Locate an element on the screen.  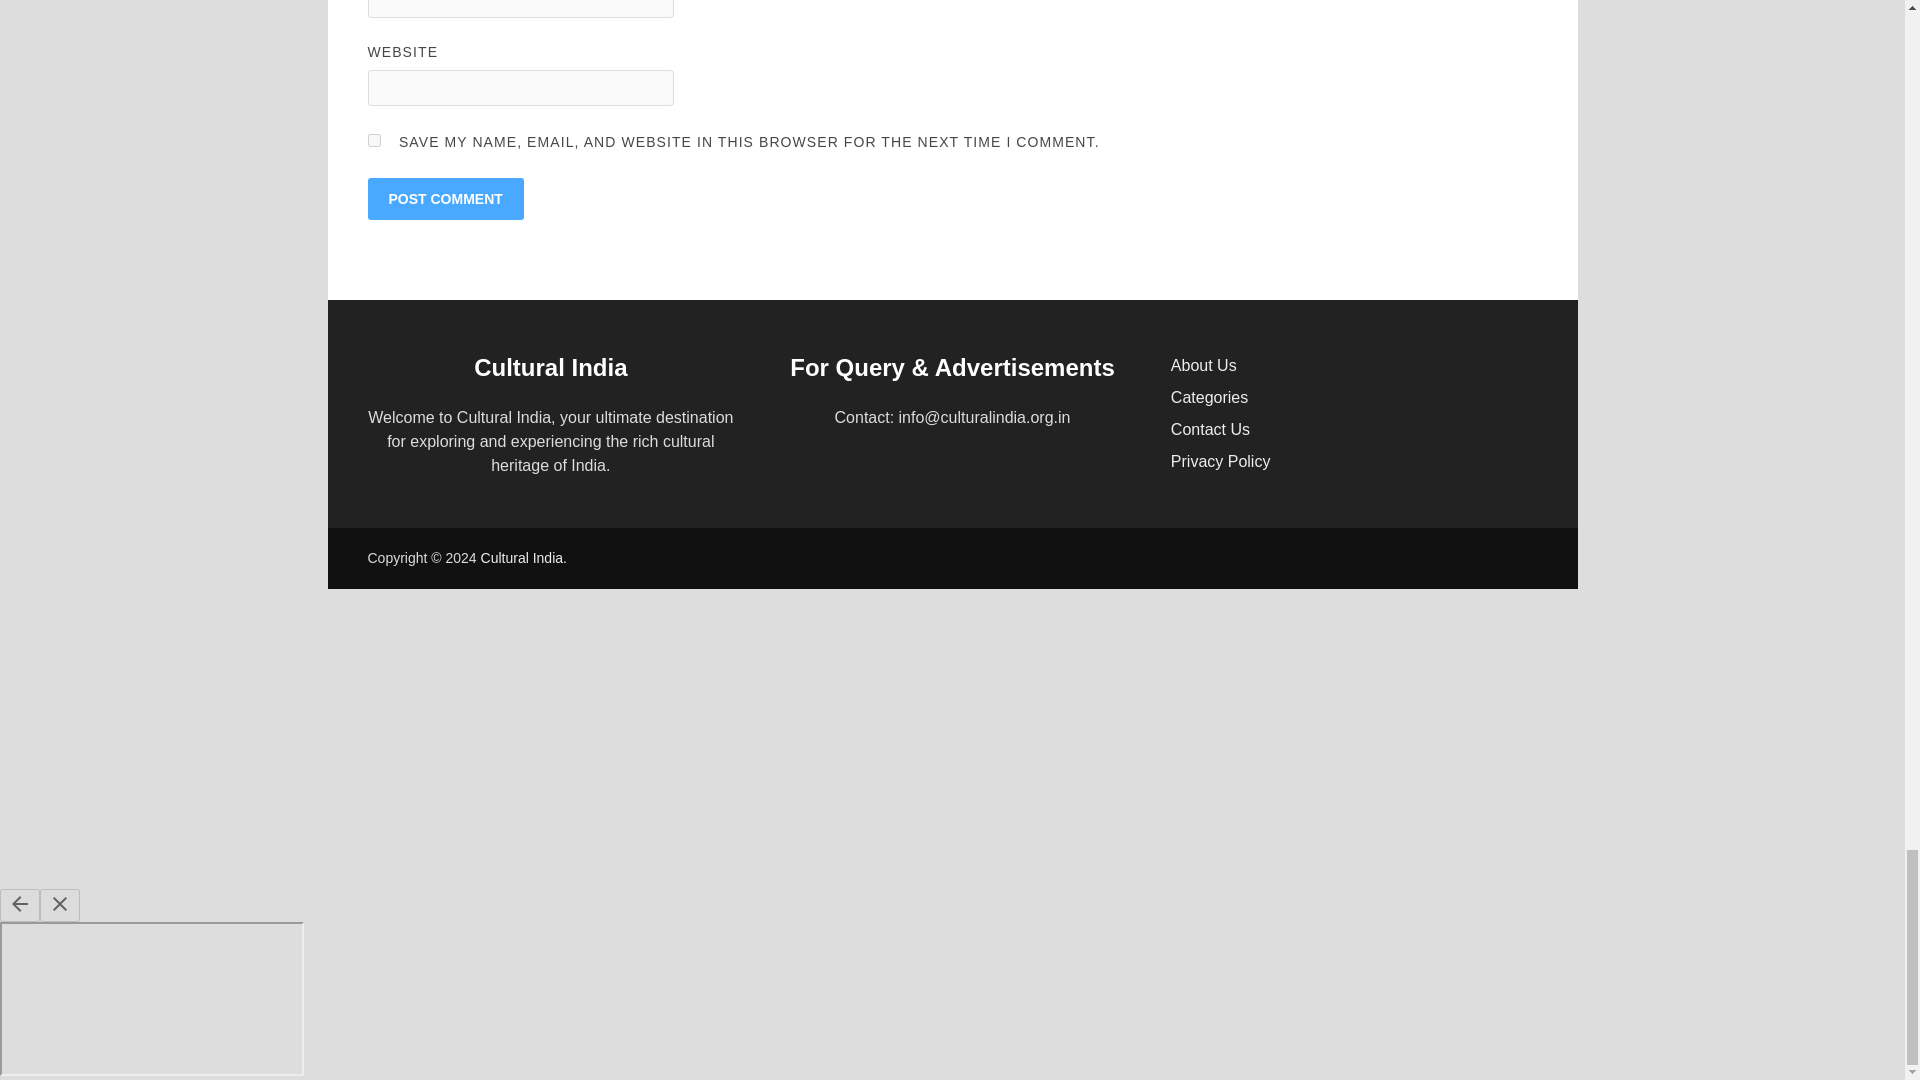
yes is located at coordinates (374, 140).